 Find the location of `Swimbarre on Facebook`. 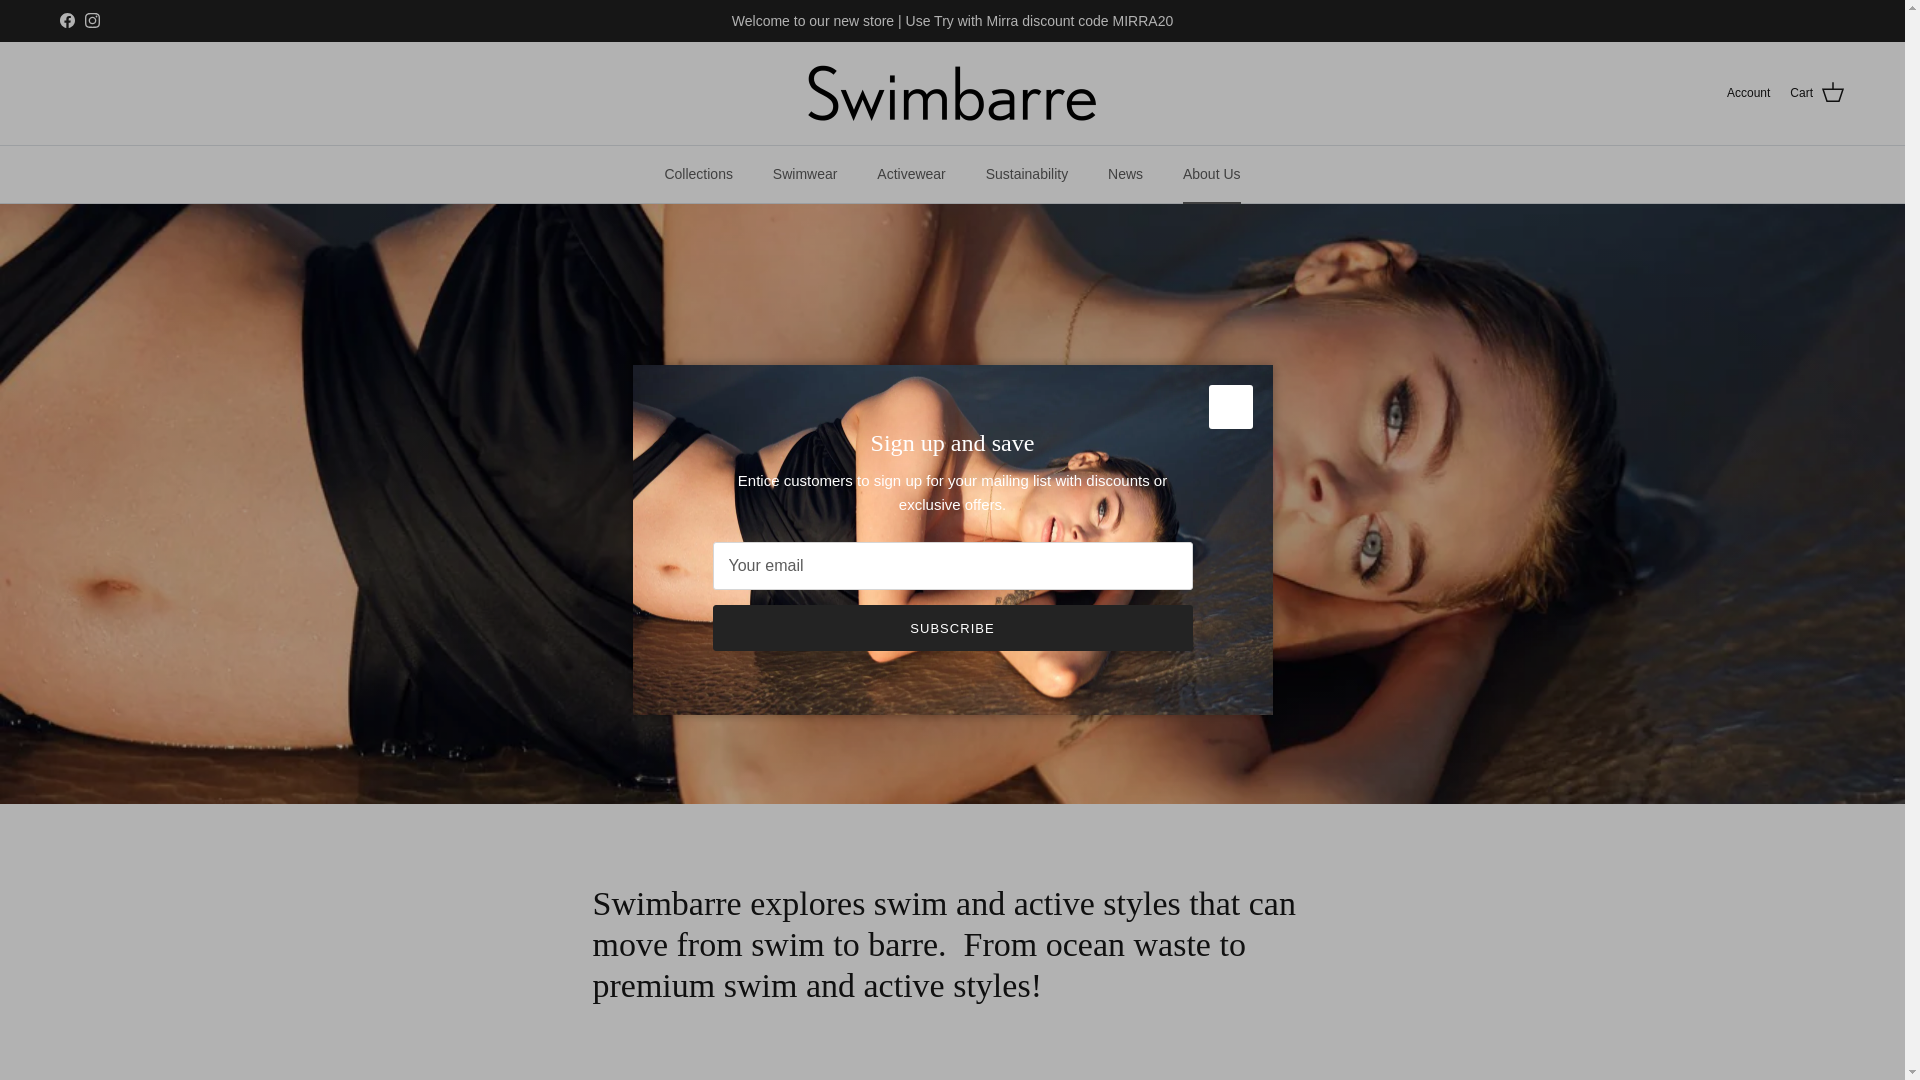

Swimbarre on Facebook is located at coordinates (66, 20).